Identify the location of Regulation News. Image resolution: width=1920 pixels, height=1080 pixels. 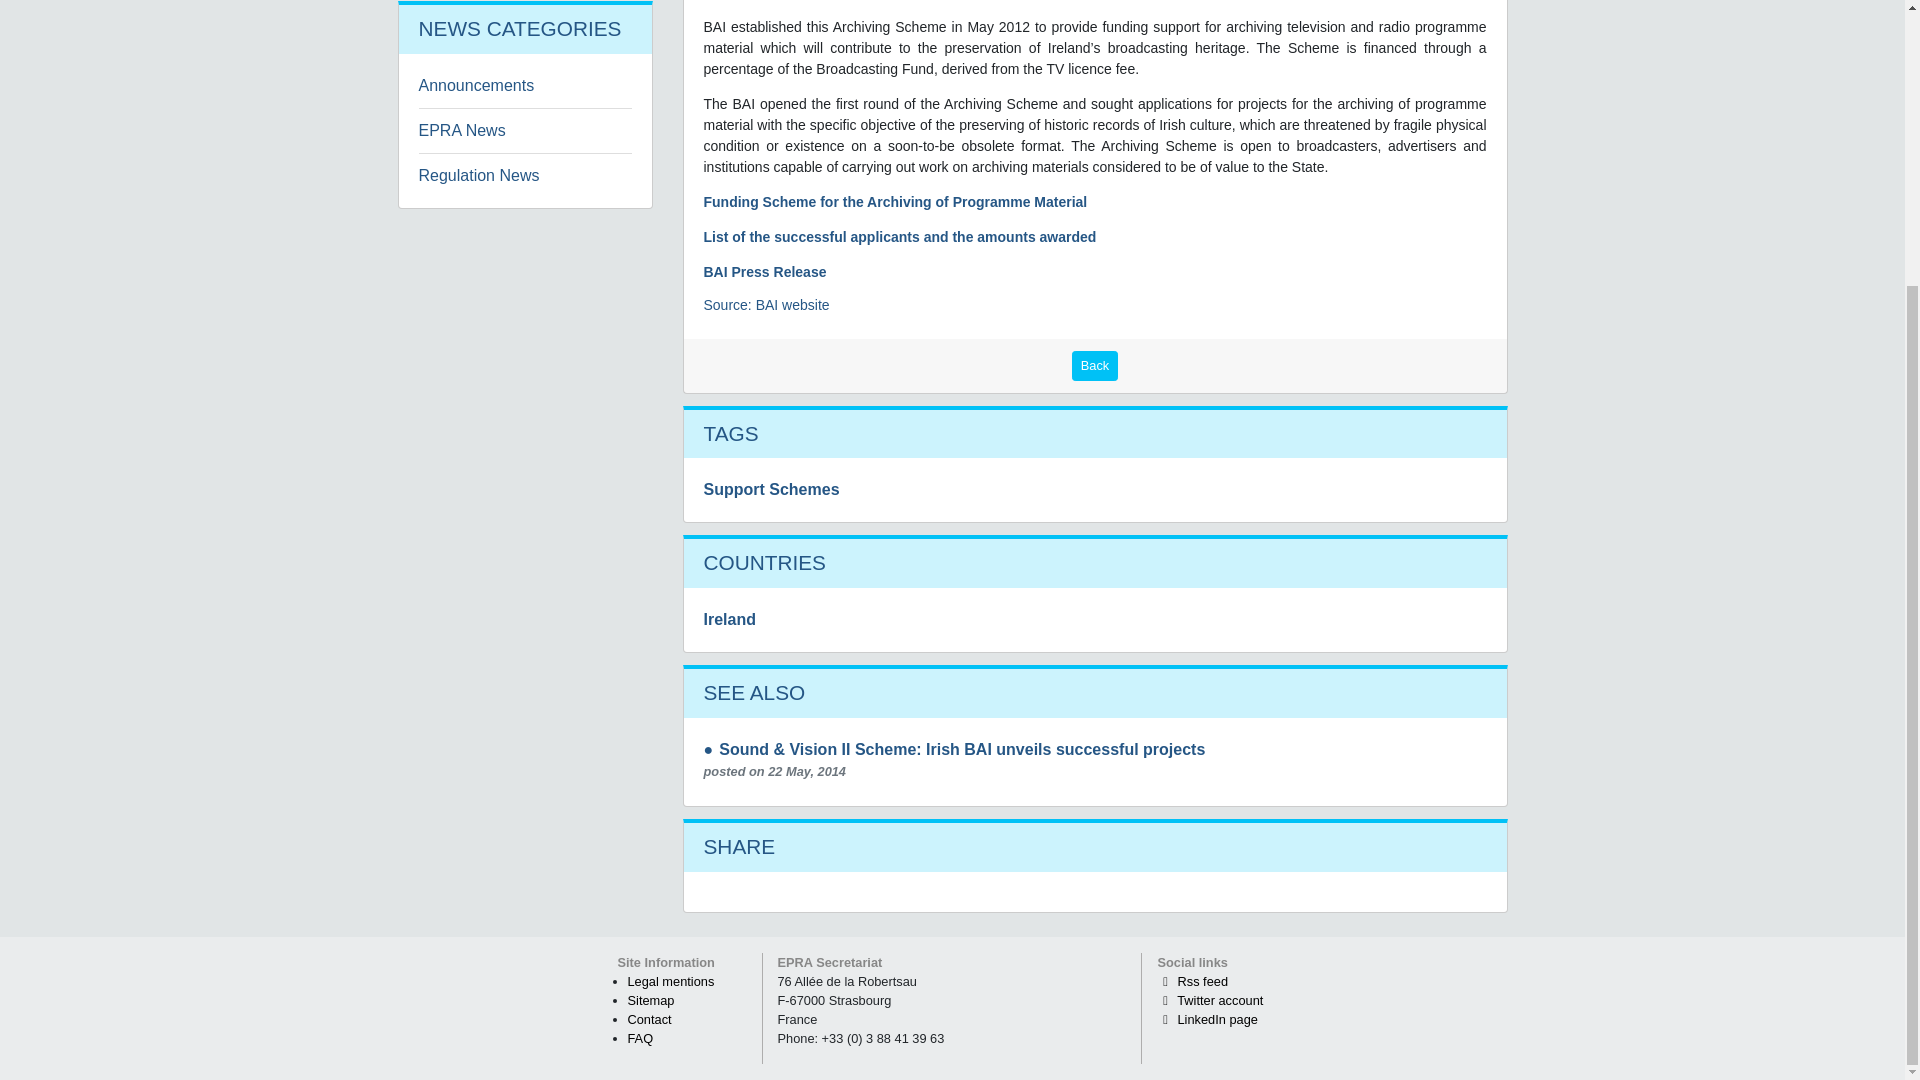
(478, 175).